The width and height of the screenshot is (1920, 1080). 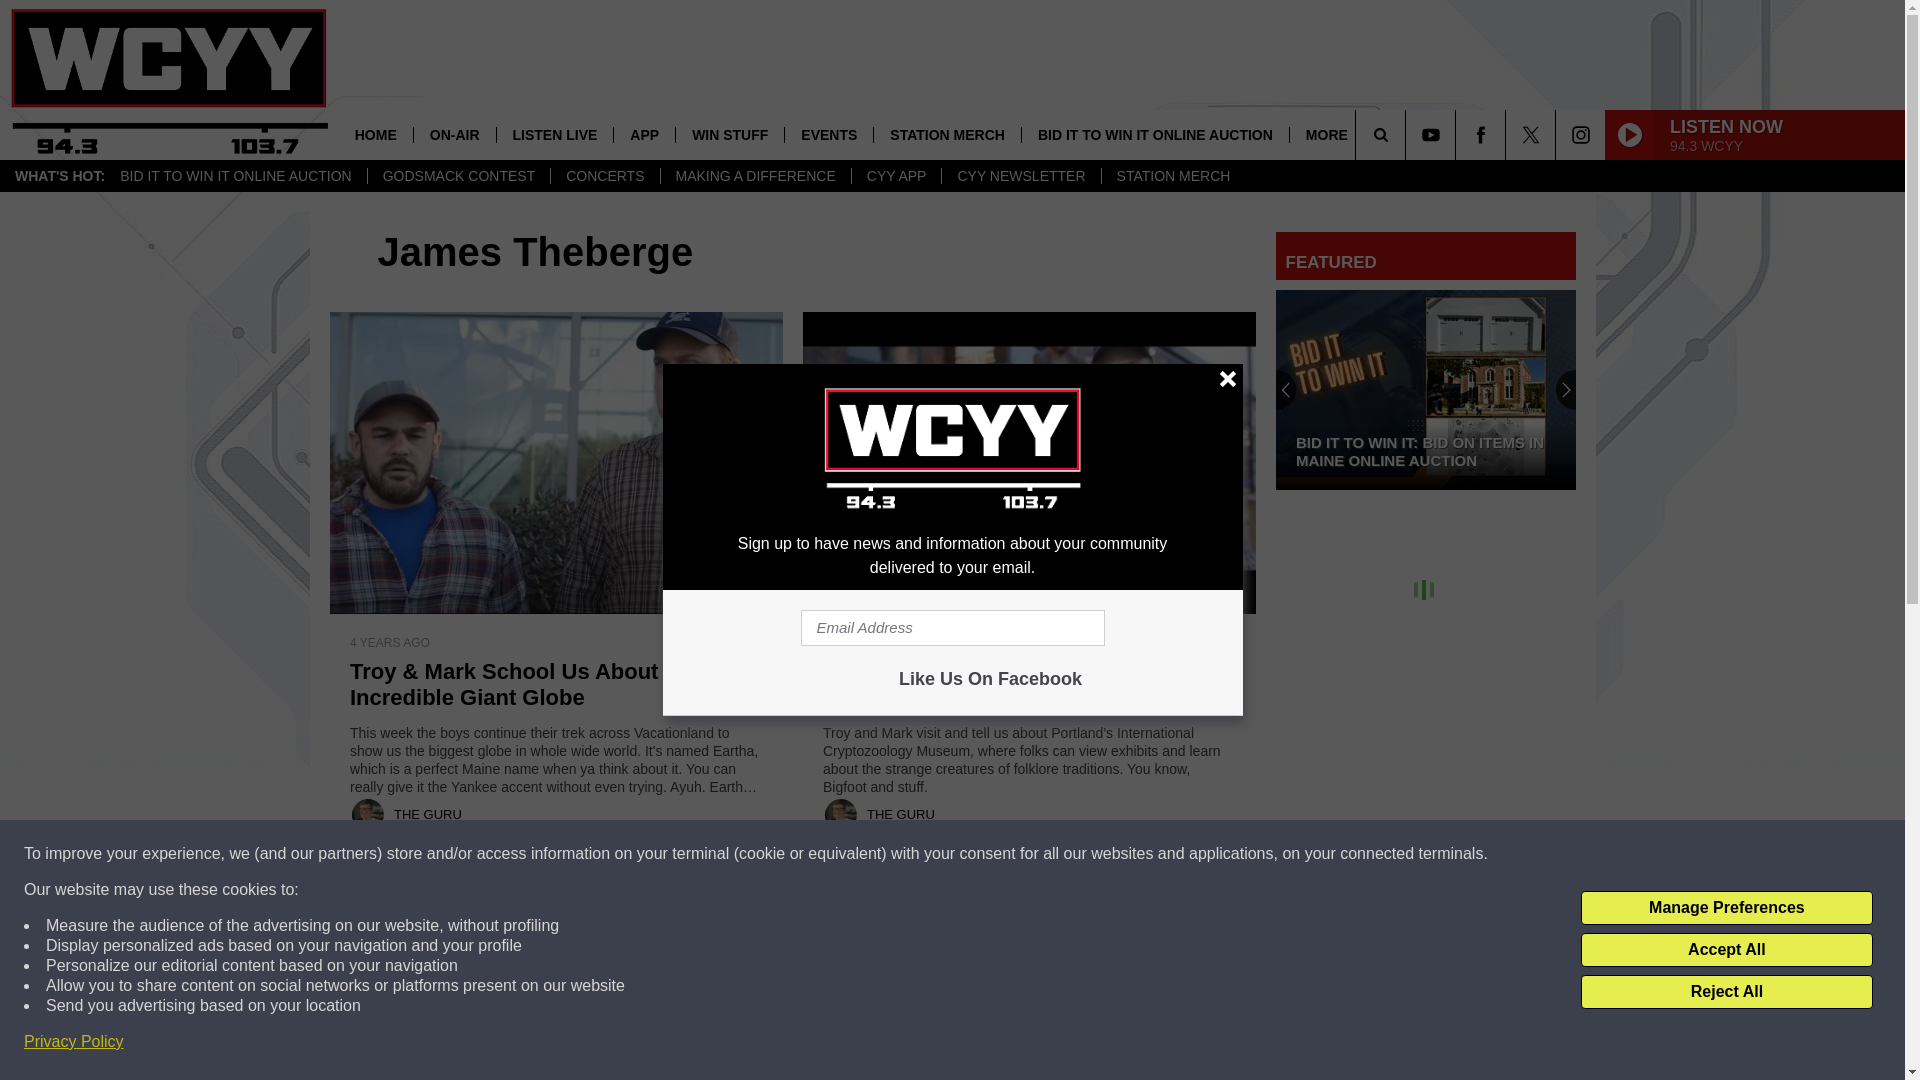 I want to click on ON-AIR, so click(x=454, y=134).